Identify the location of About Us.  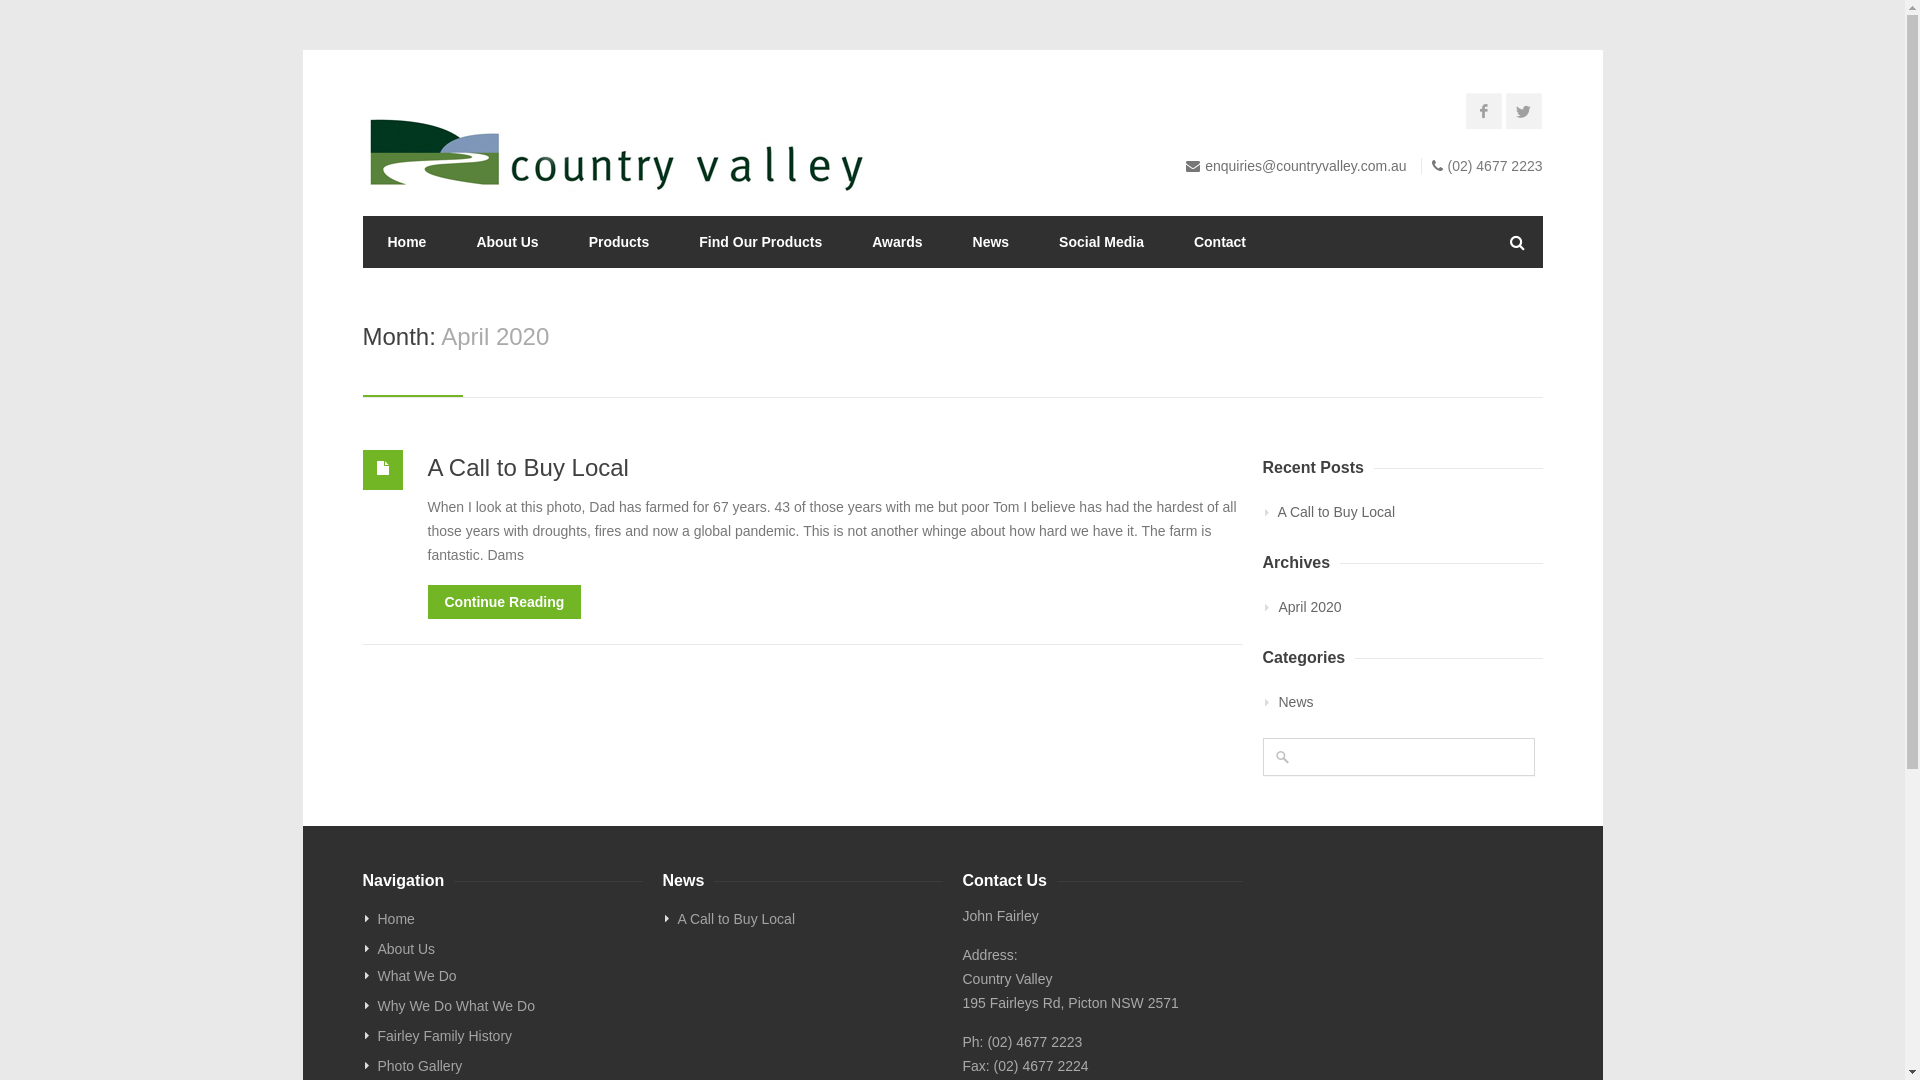
(510, 949).